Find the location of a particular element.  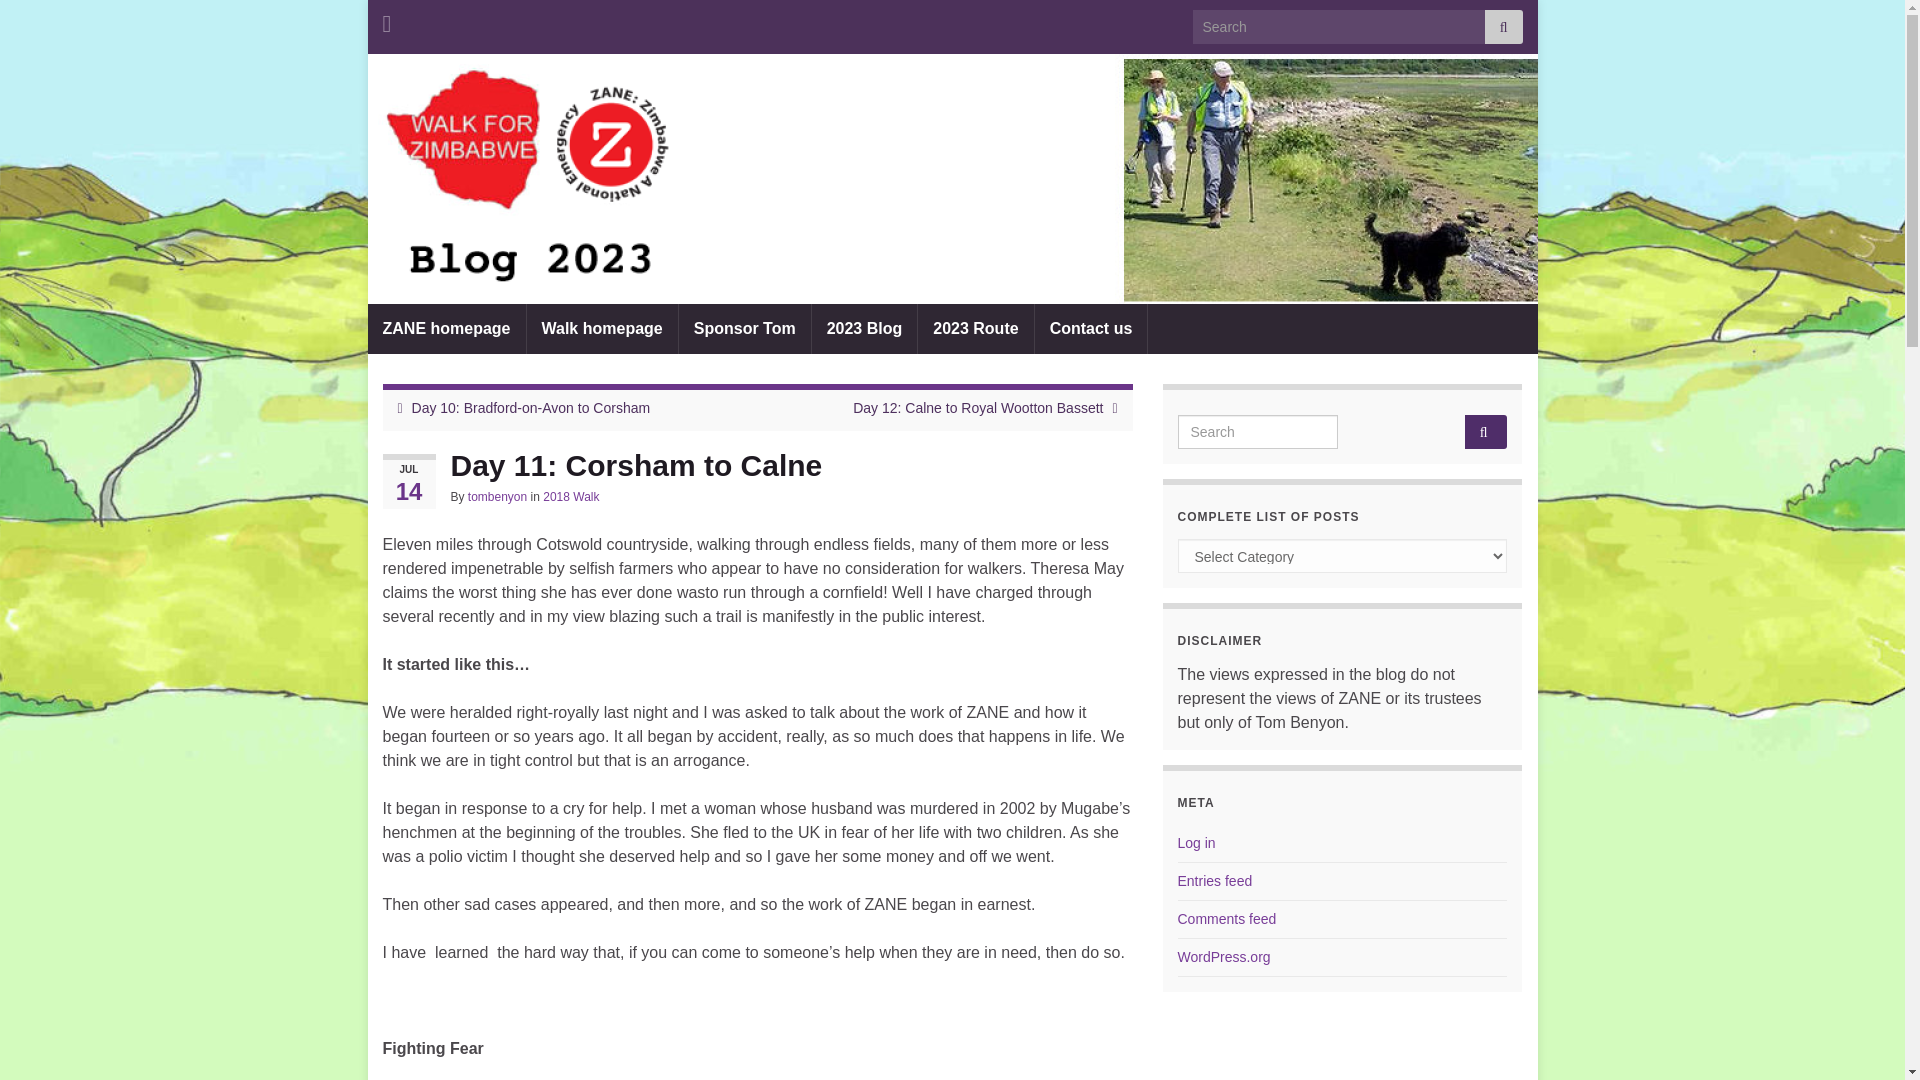

tombenyon is located at coordinates (497, 497).